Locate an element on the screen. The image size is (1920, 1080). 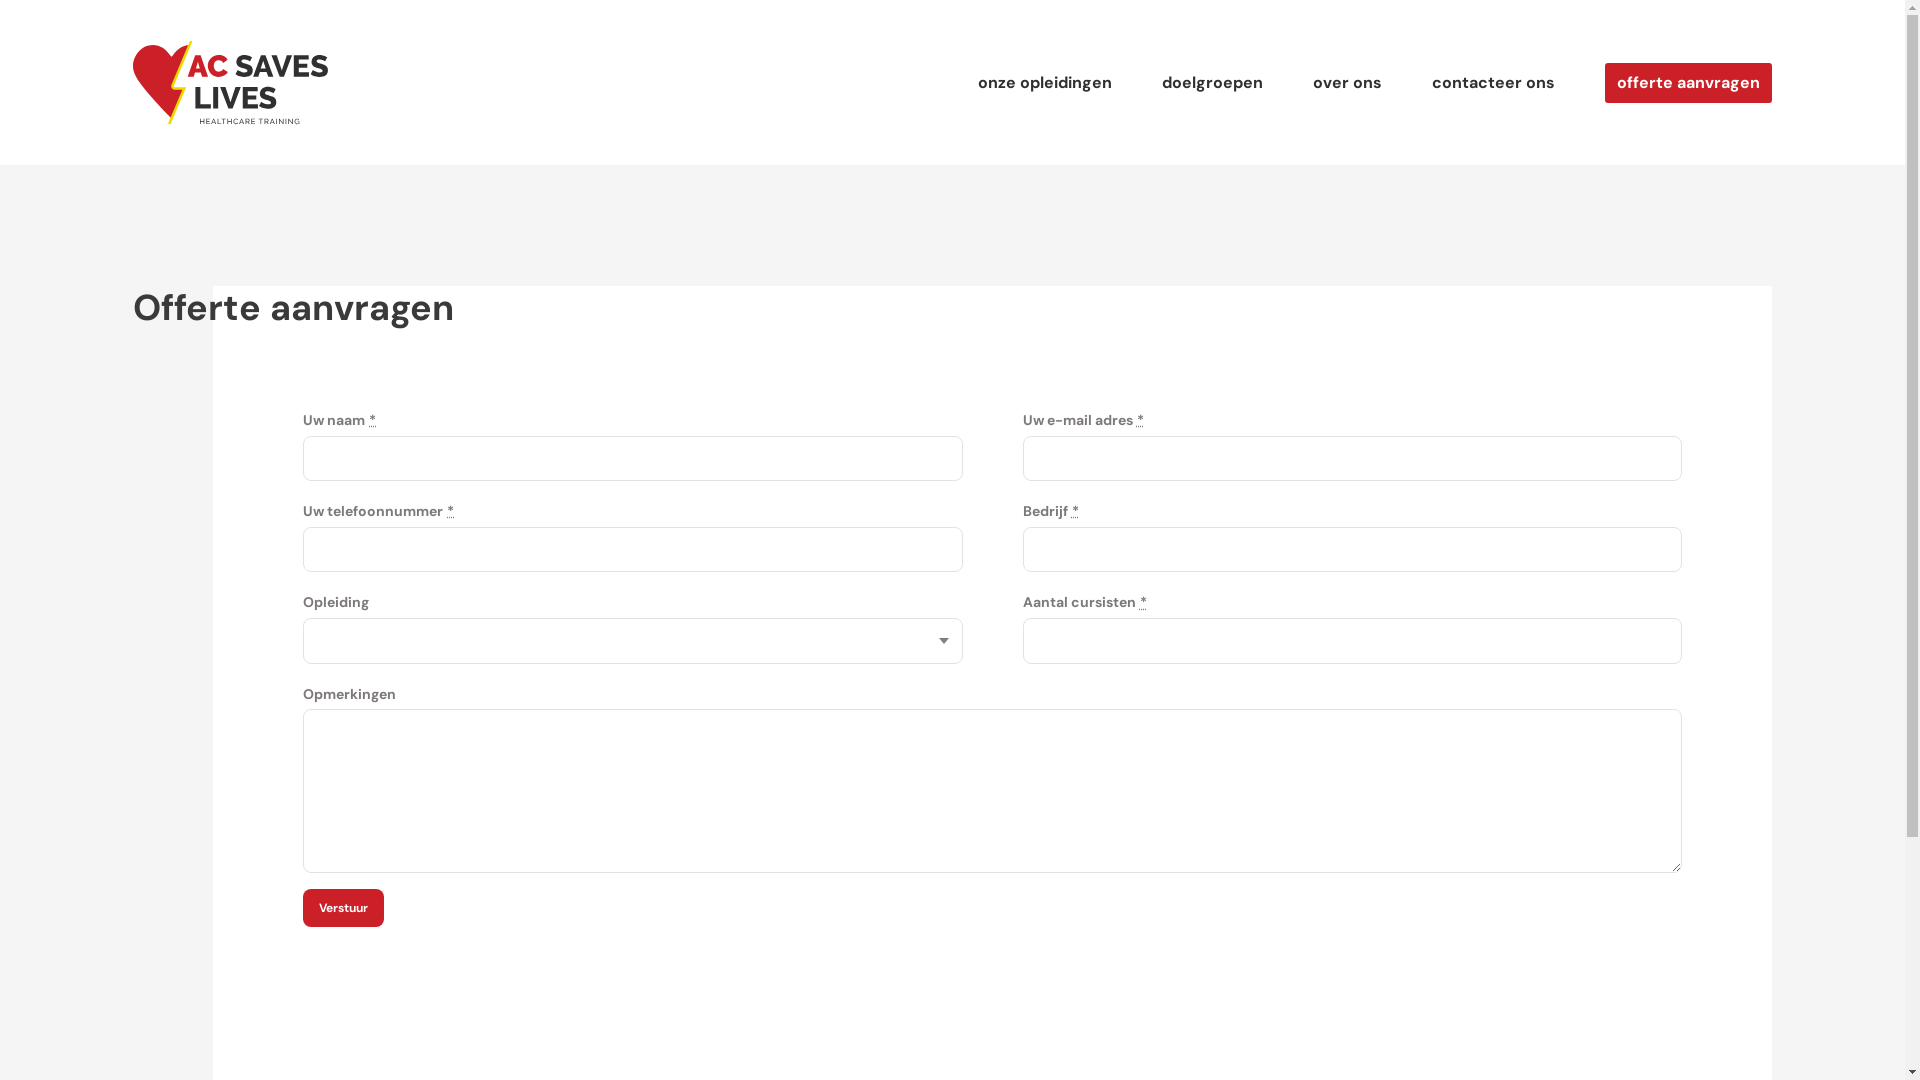
contacteer ons is located at coordinates (1494, 82).